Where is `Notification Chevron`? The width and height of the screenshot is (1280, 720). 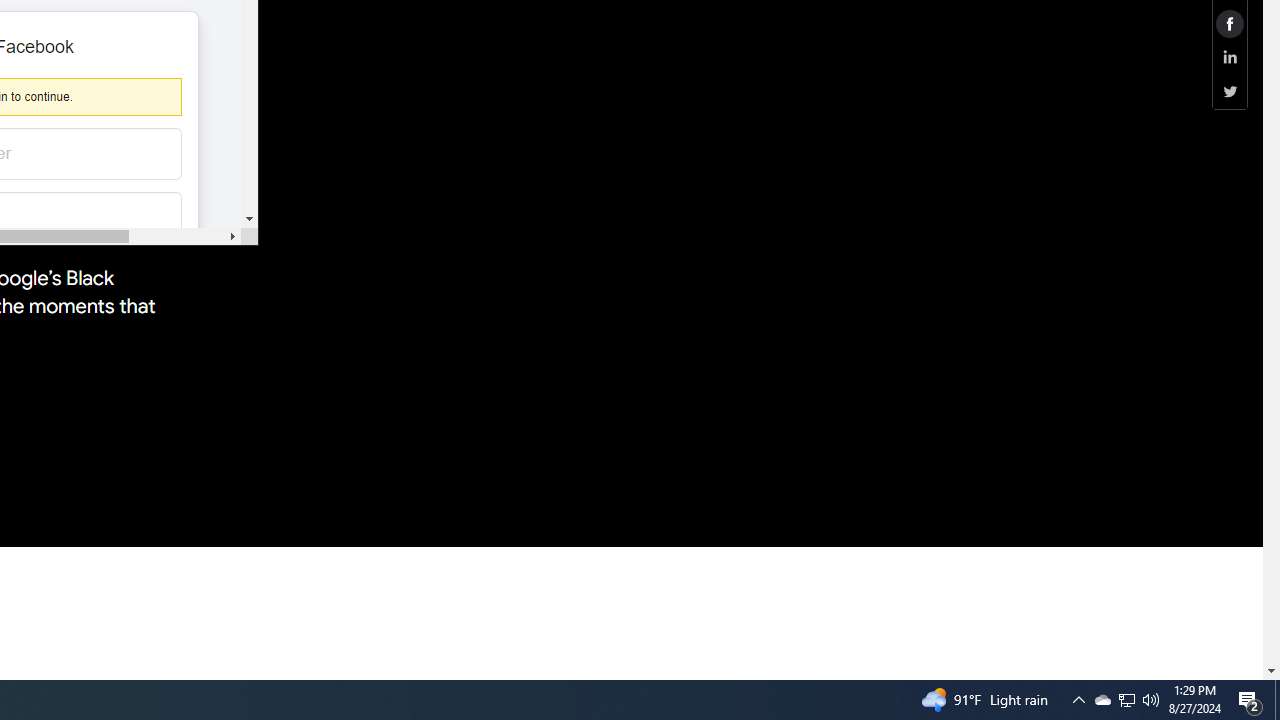 Notification Chevron is located at coordinates (1277, 700).